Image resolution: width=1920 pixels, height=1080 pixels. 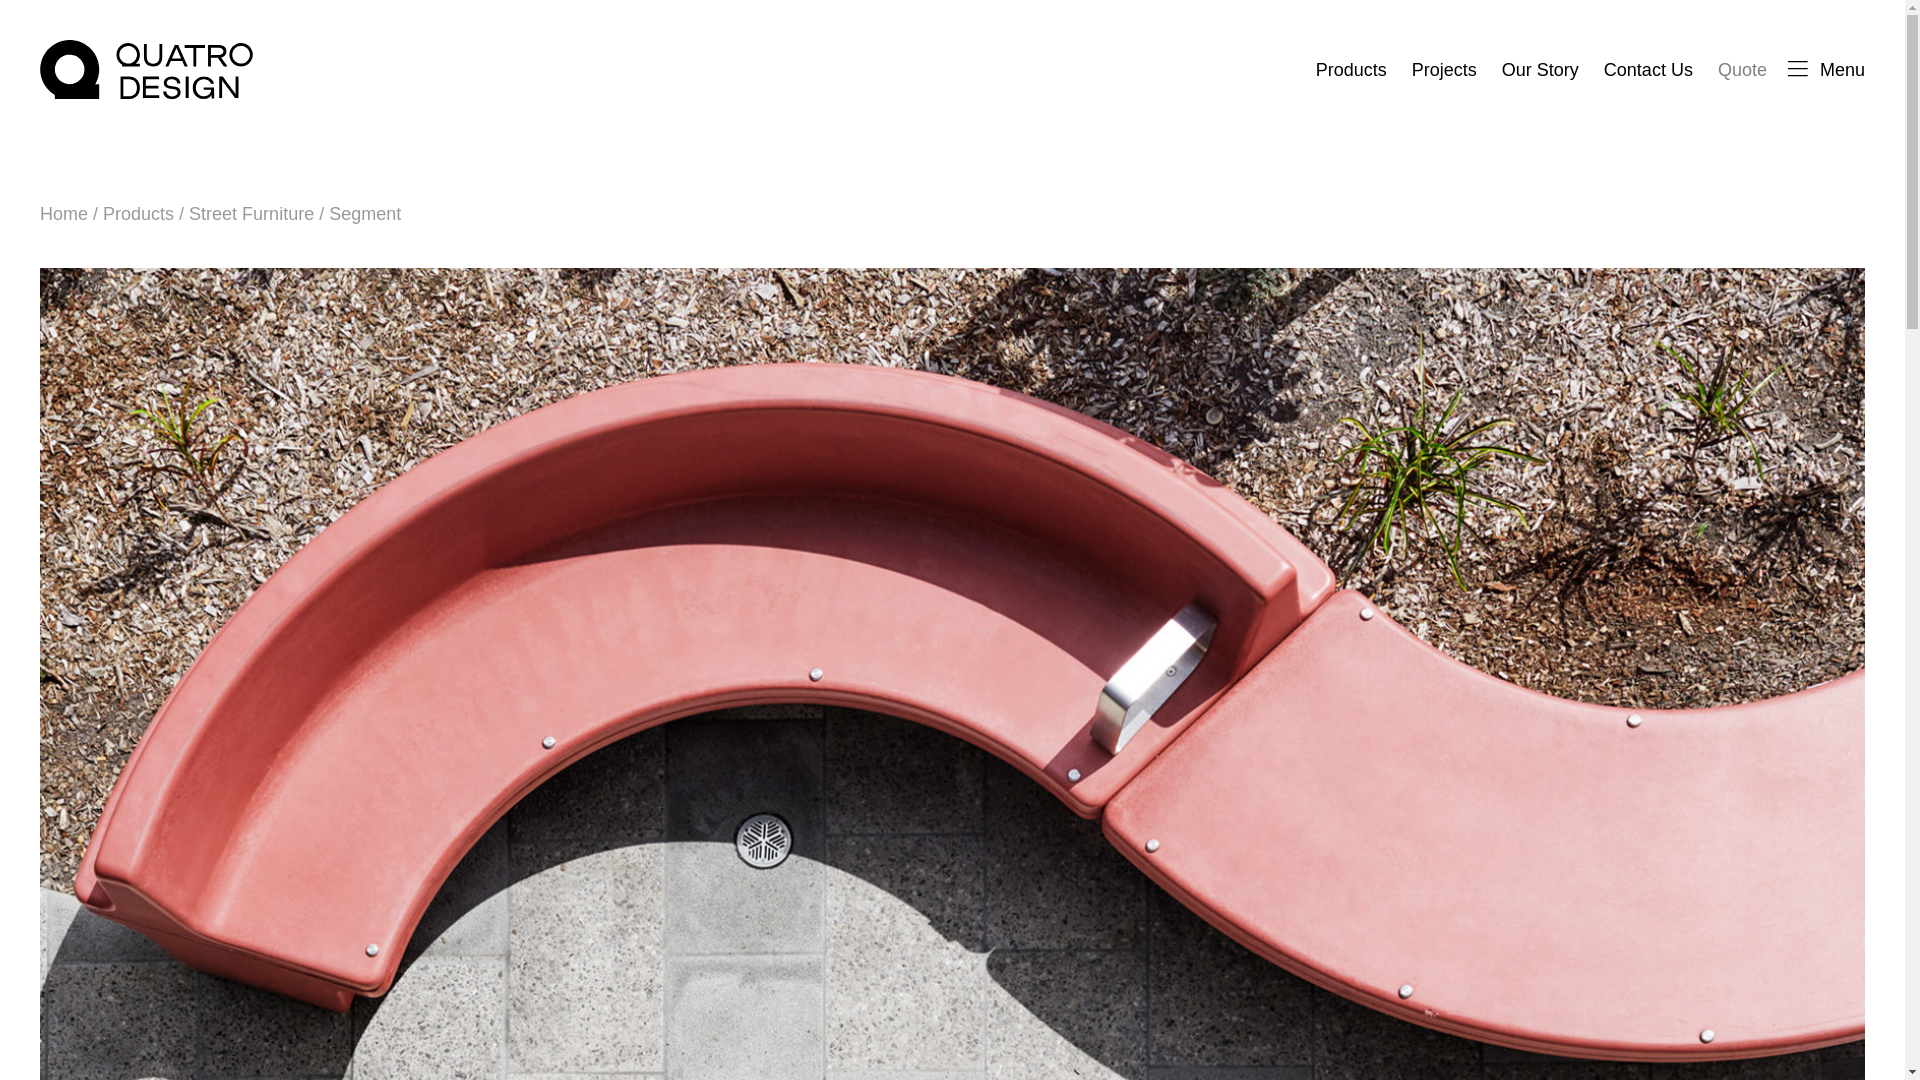 I want to click on Contact Us, so click(x=1648, y=70).